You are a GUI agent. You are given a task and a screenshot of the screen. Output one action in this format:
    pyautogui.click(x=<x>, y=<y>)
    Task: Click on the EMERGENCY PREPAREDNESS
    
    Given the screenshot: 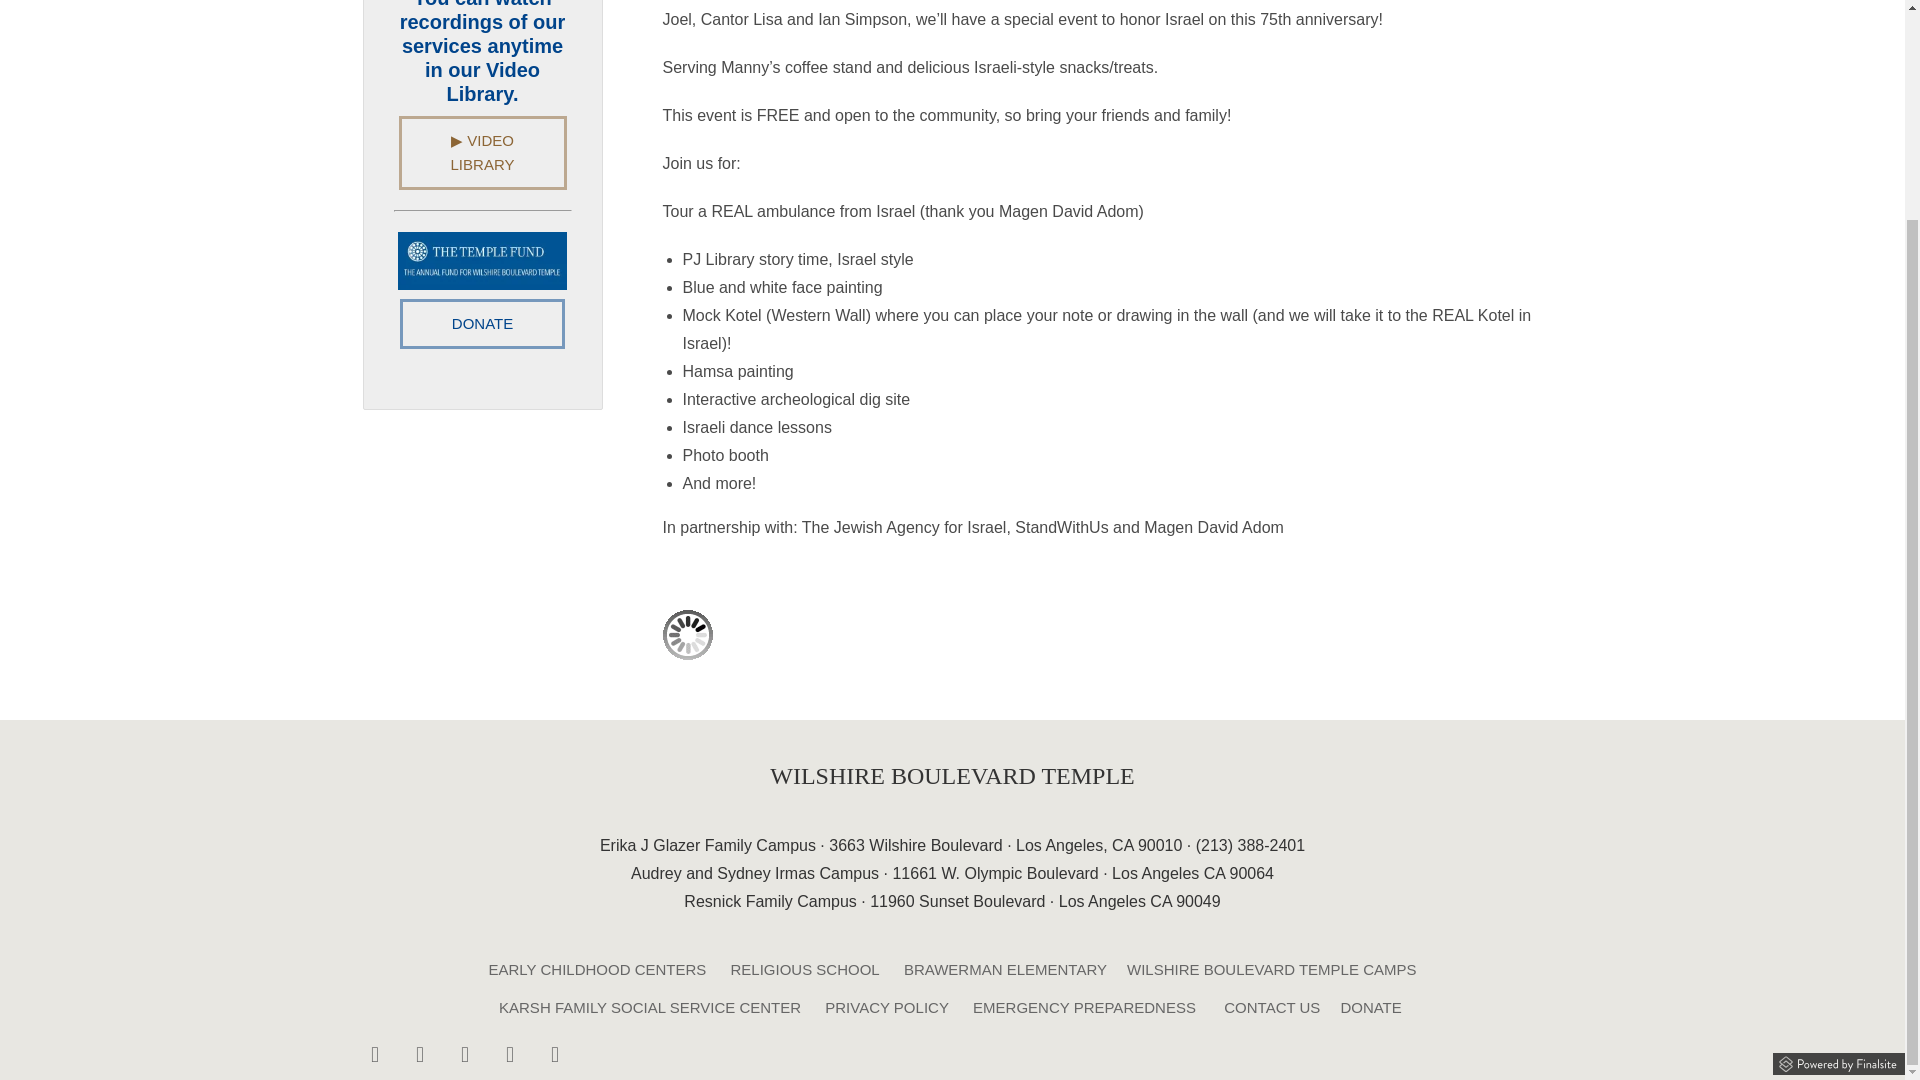 What is the action you would take?
    pyautogui.click(x=1084, y=1008)
    